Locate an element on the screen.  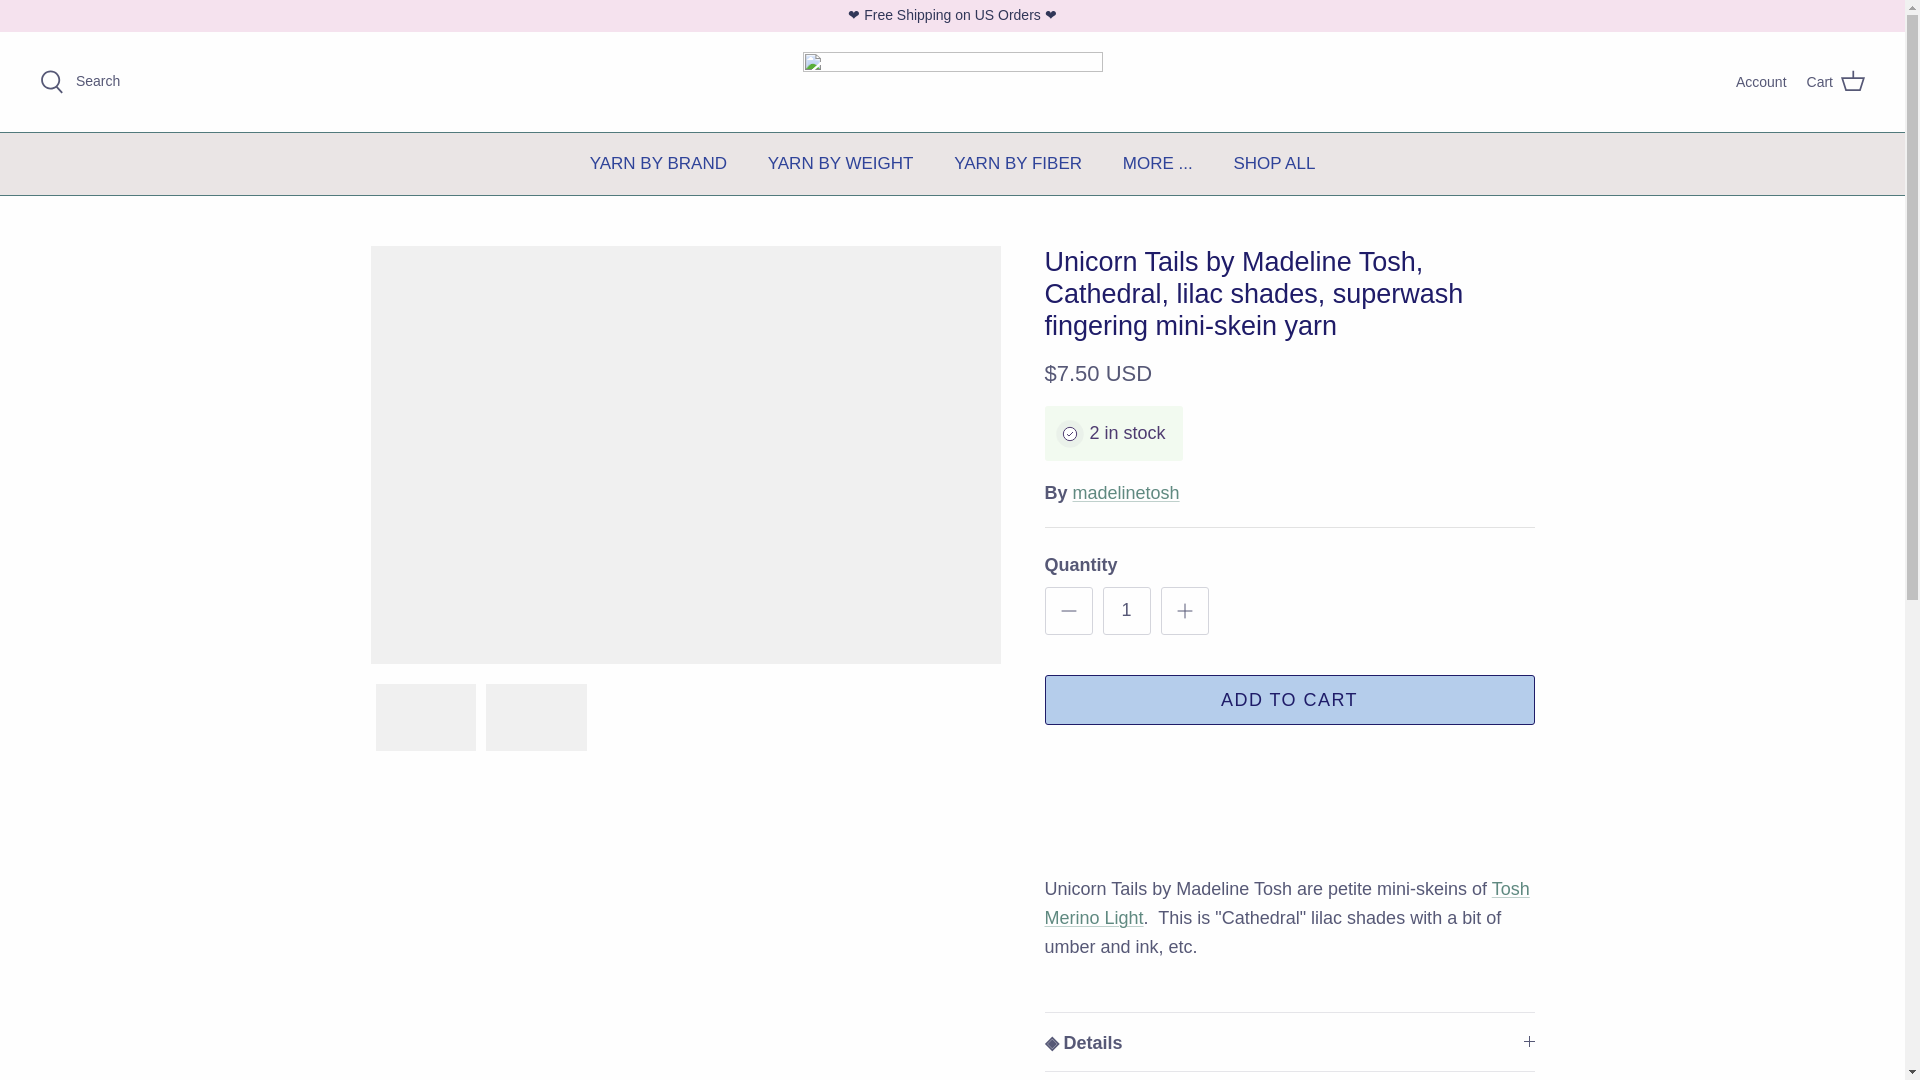
Red Beauty Textiles is located at coordinates (952, 82).